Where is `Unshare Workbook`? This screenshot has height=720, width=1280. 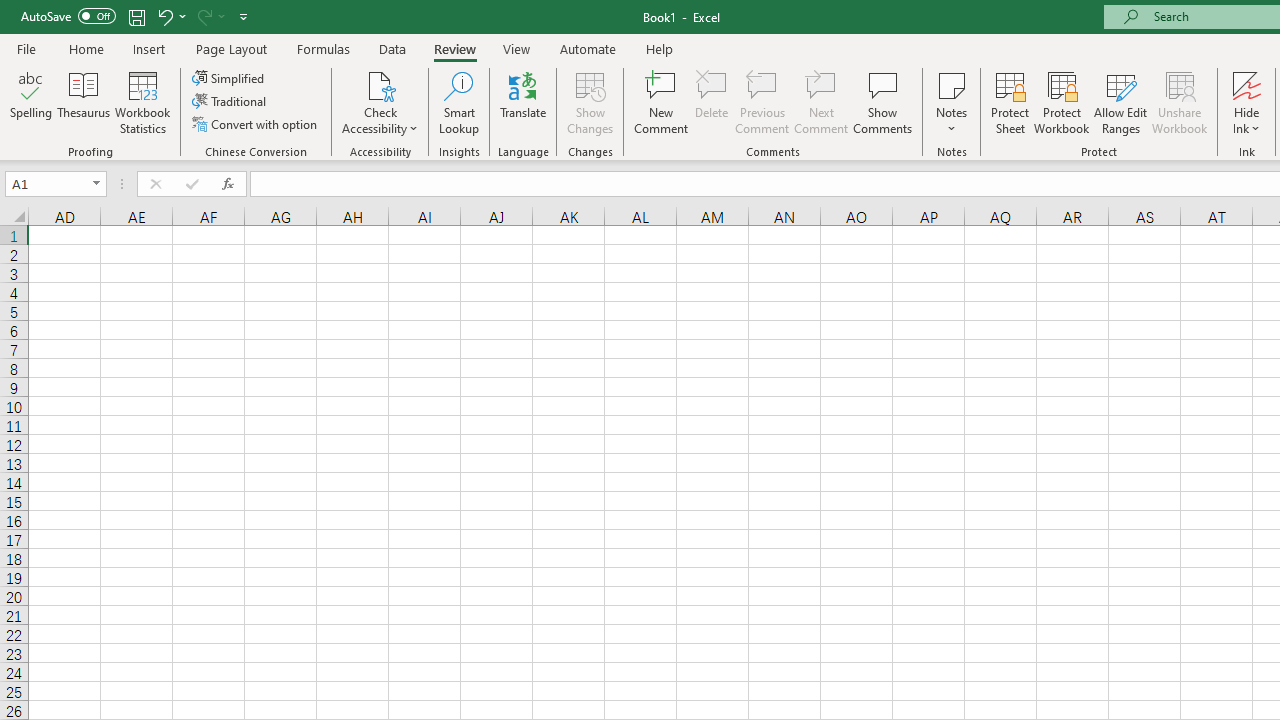
Unshare Workbook is located at coordinates (1179, 102).